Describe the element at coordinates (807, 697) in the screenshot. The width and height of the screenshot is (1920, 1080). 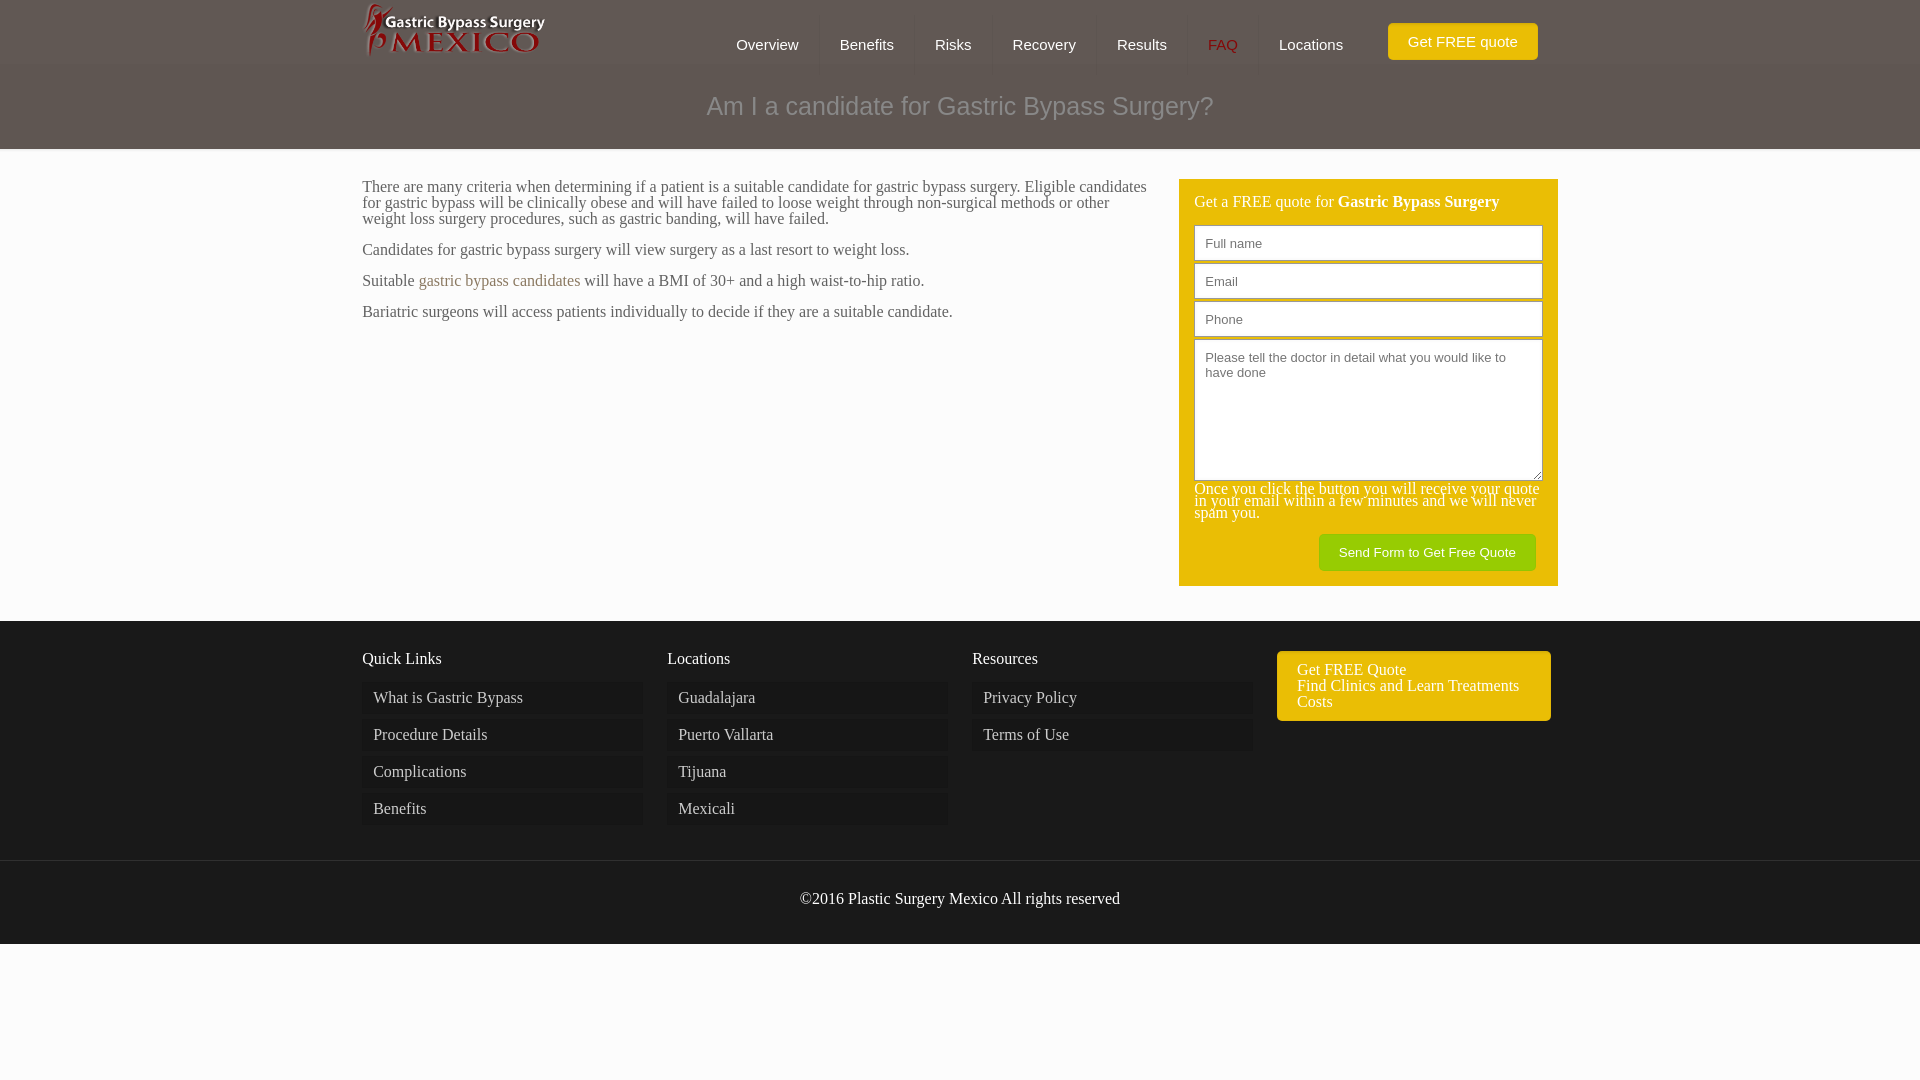
I see `What is Gastric Bypass` at that location.